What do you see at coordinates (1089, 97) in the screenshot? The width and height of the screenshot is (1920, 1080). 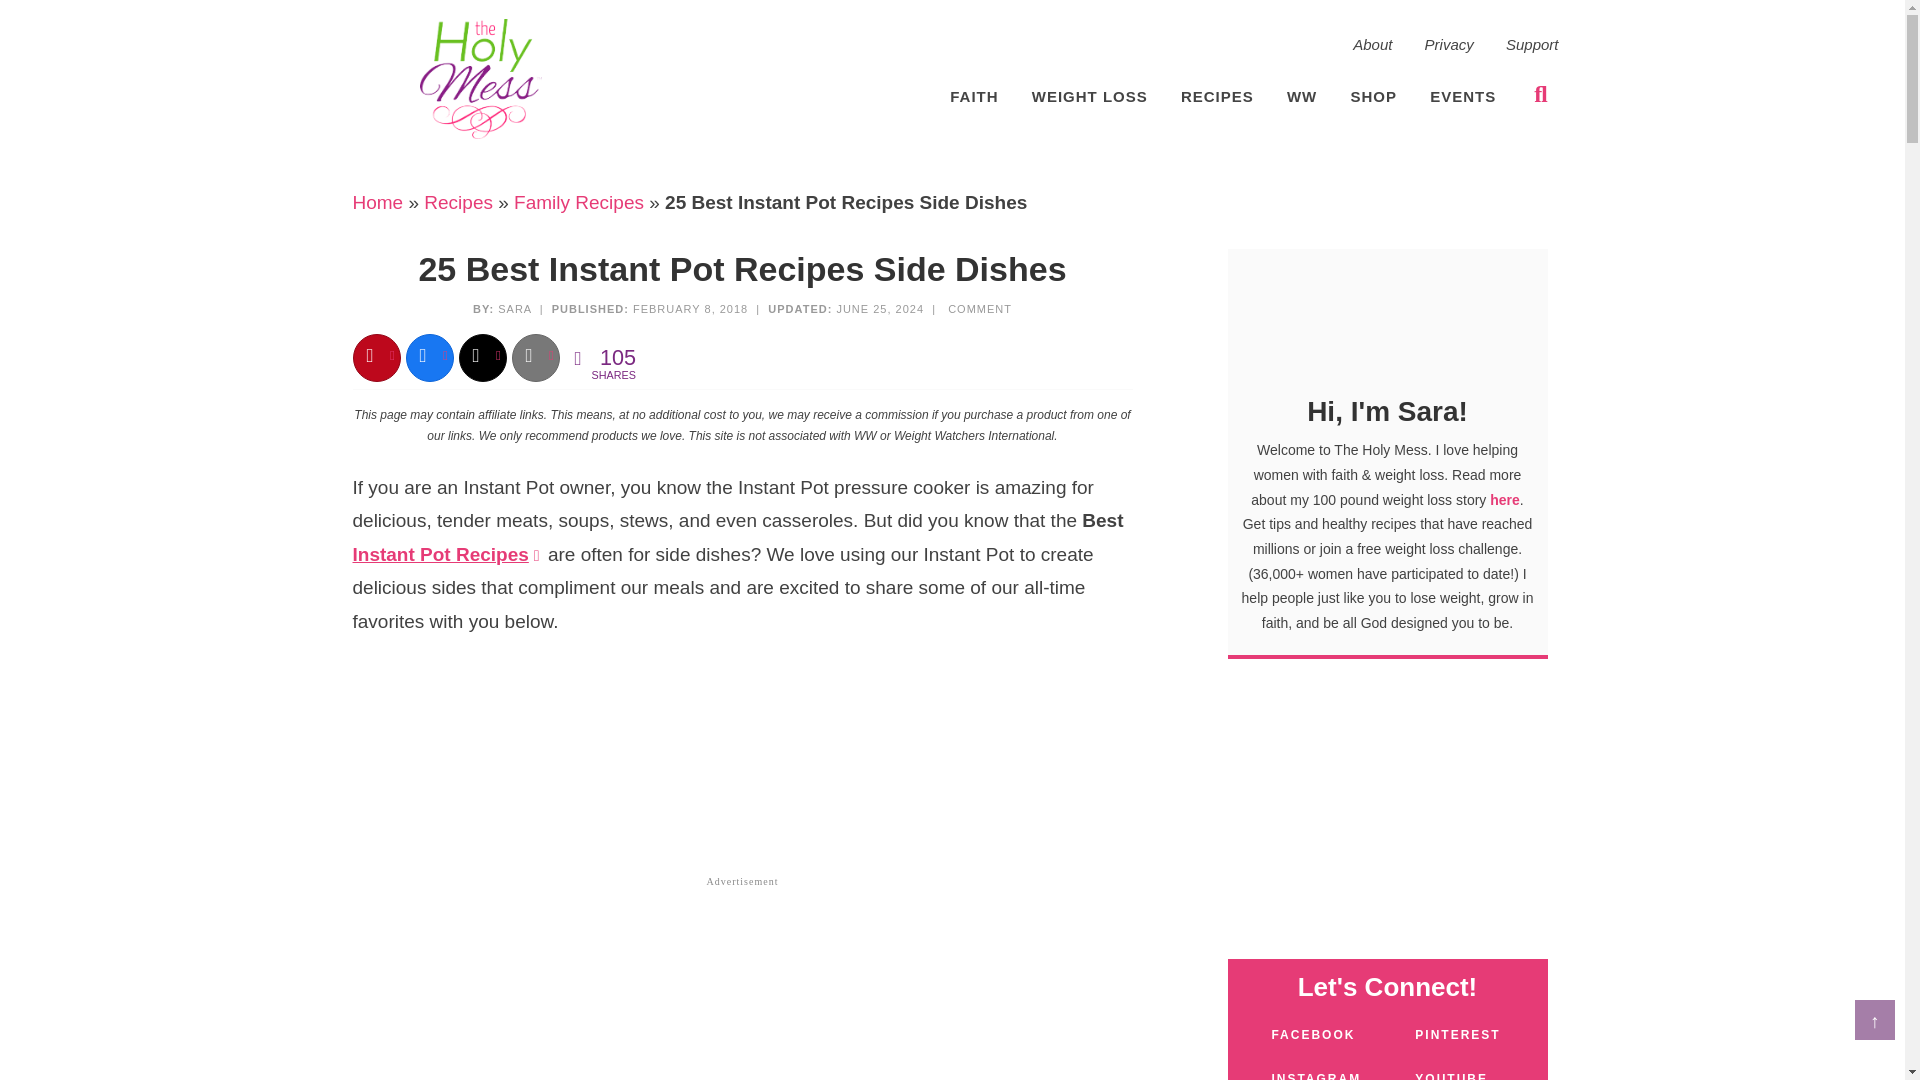 I see `WEIGHT LOSS` at bounding box center [1089, 97].